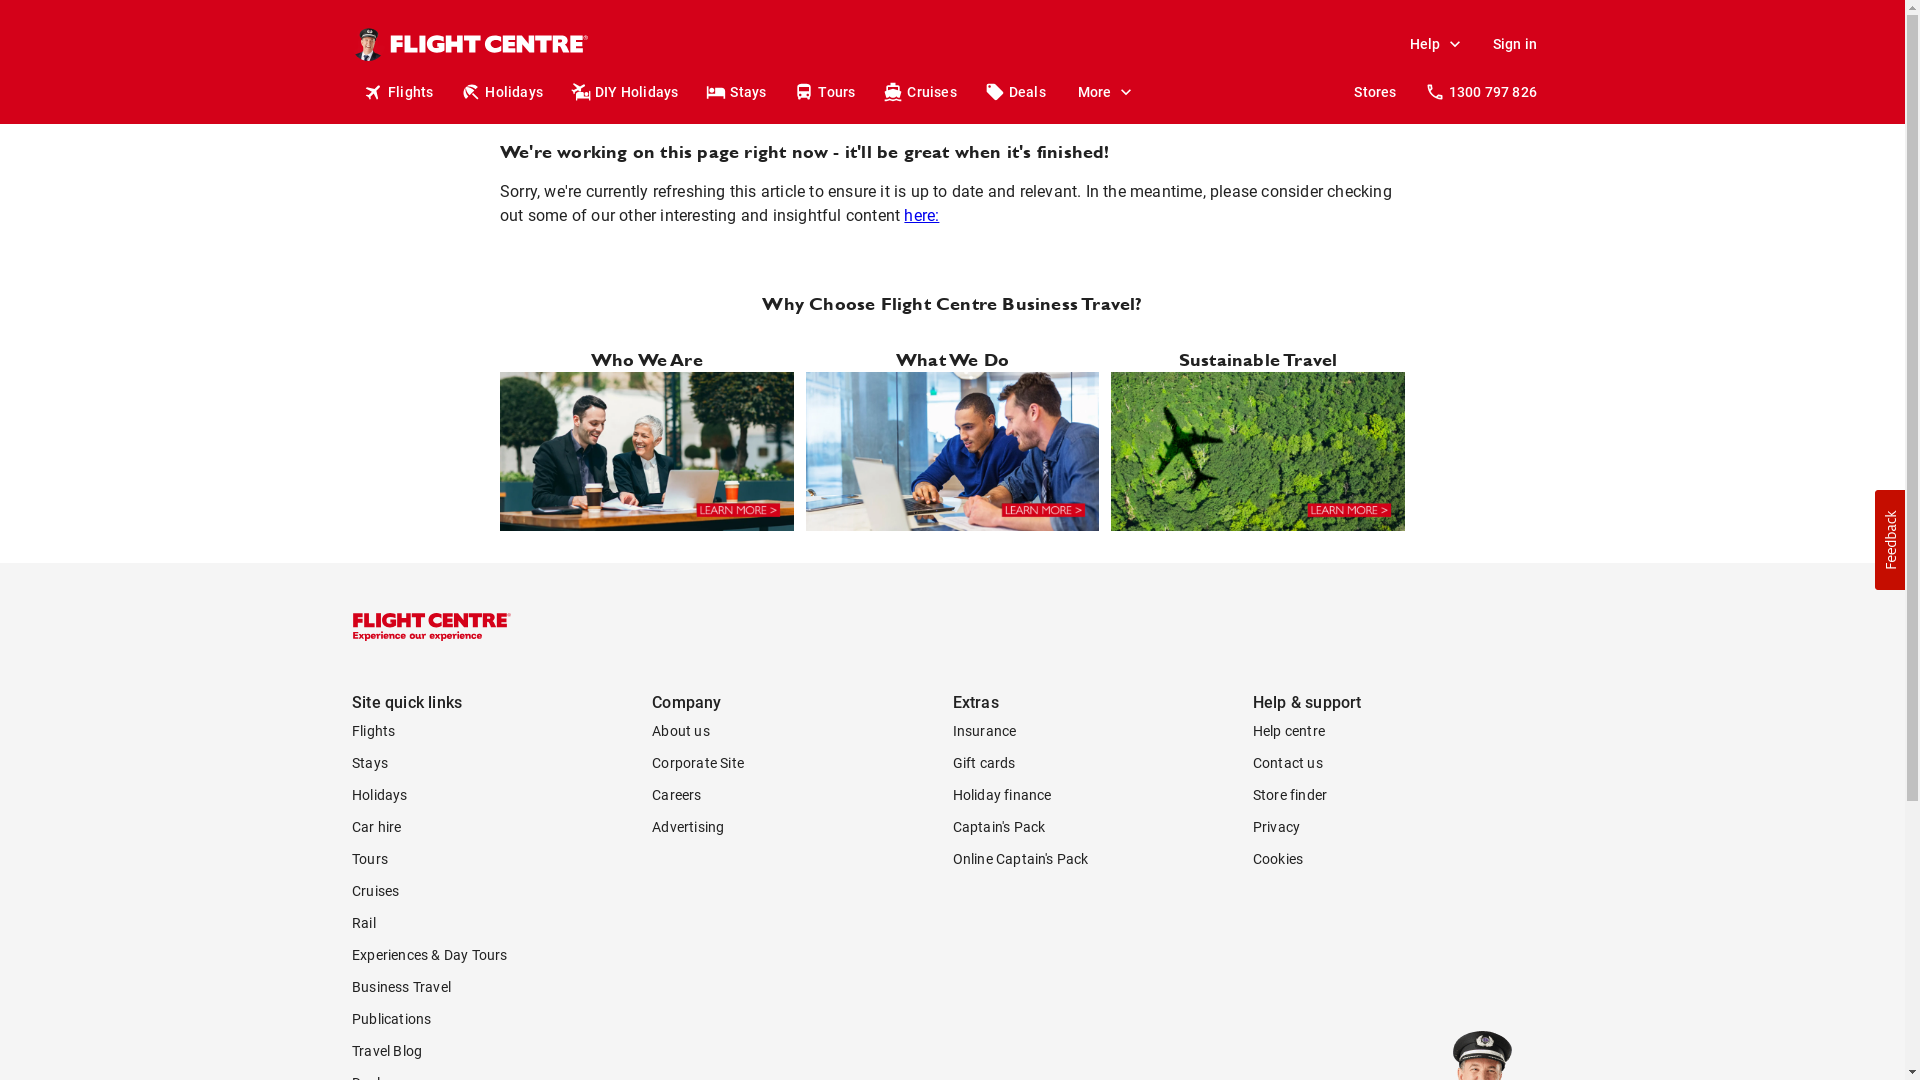 Image resolution: width=1920 pixels, height=1080 pixels. What do you see at coordinates (1403, 731) in the screenshot?
I see `Help centre` at bounding box center [1403, 731].